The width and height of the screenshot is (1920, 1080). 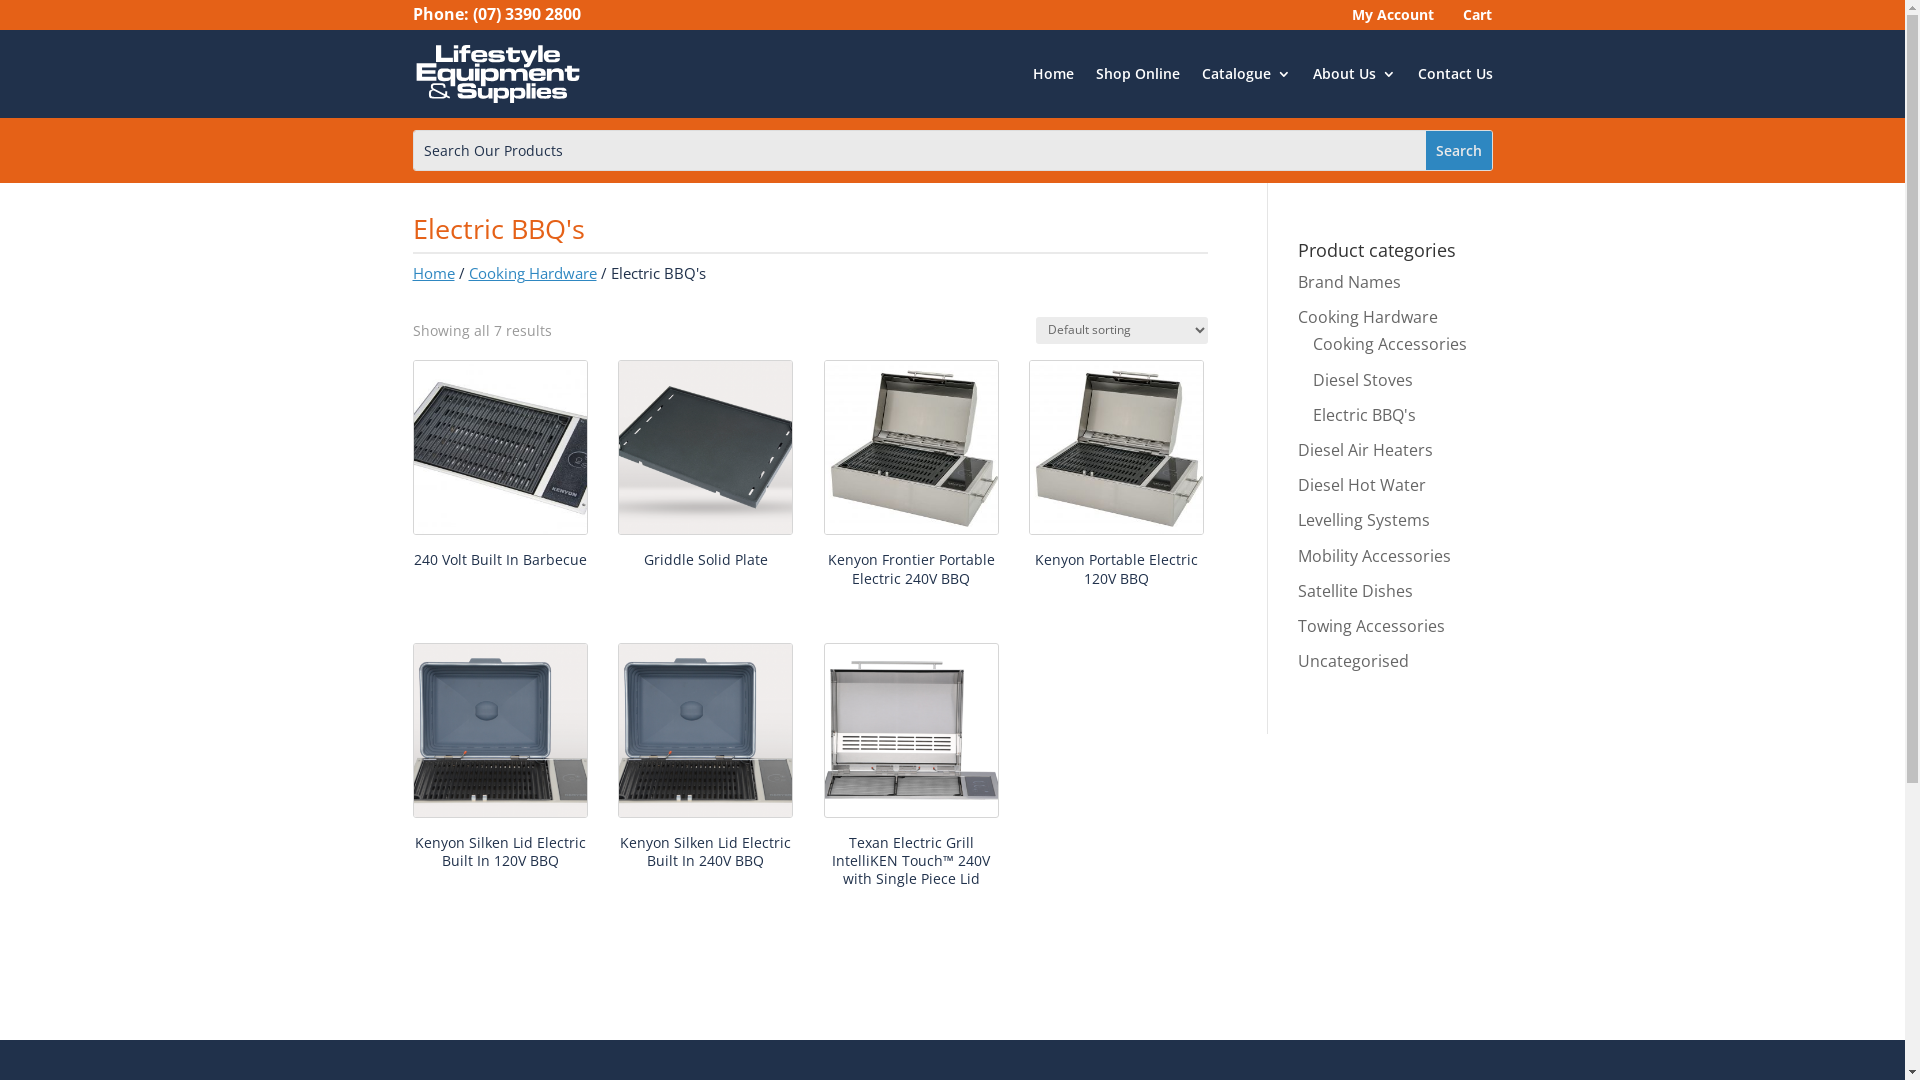 What do you see at coordinates (1372, 626) in the screenshot?
I see `Towing Accessories` at bounding box center [1372, 626].